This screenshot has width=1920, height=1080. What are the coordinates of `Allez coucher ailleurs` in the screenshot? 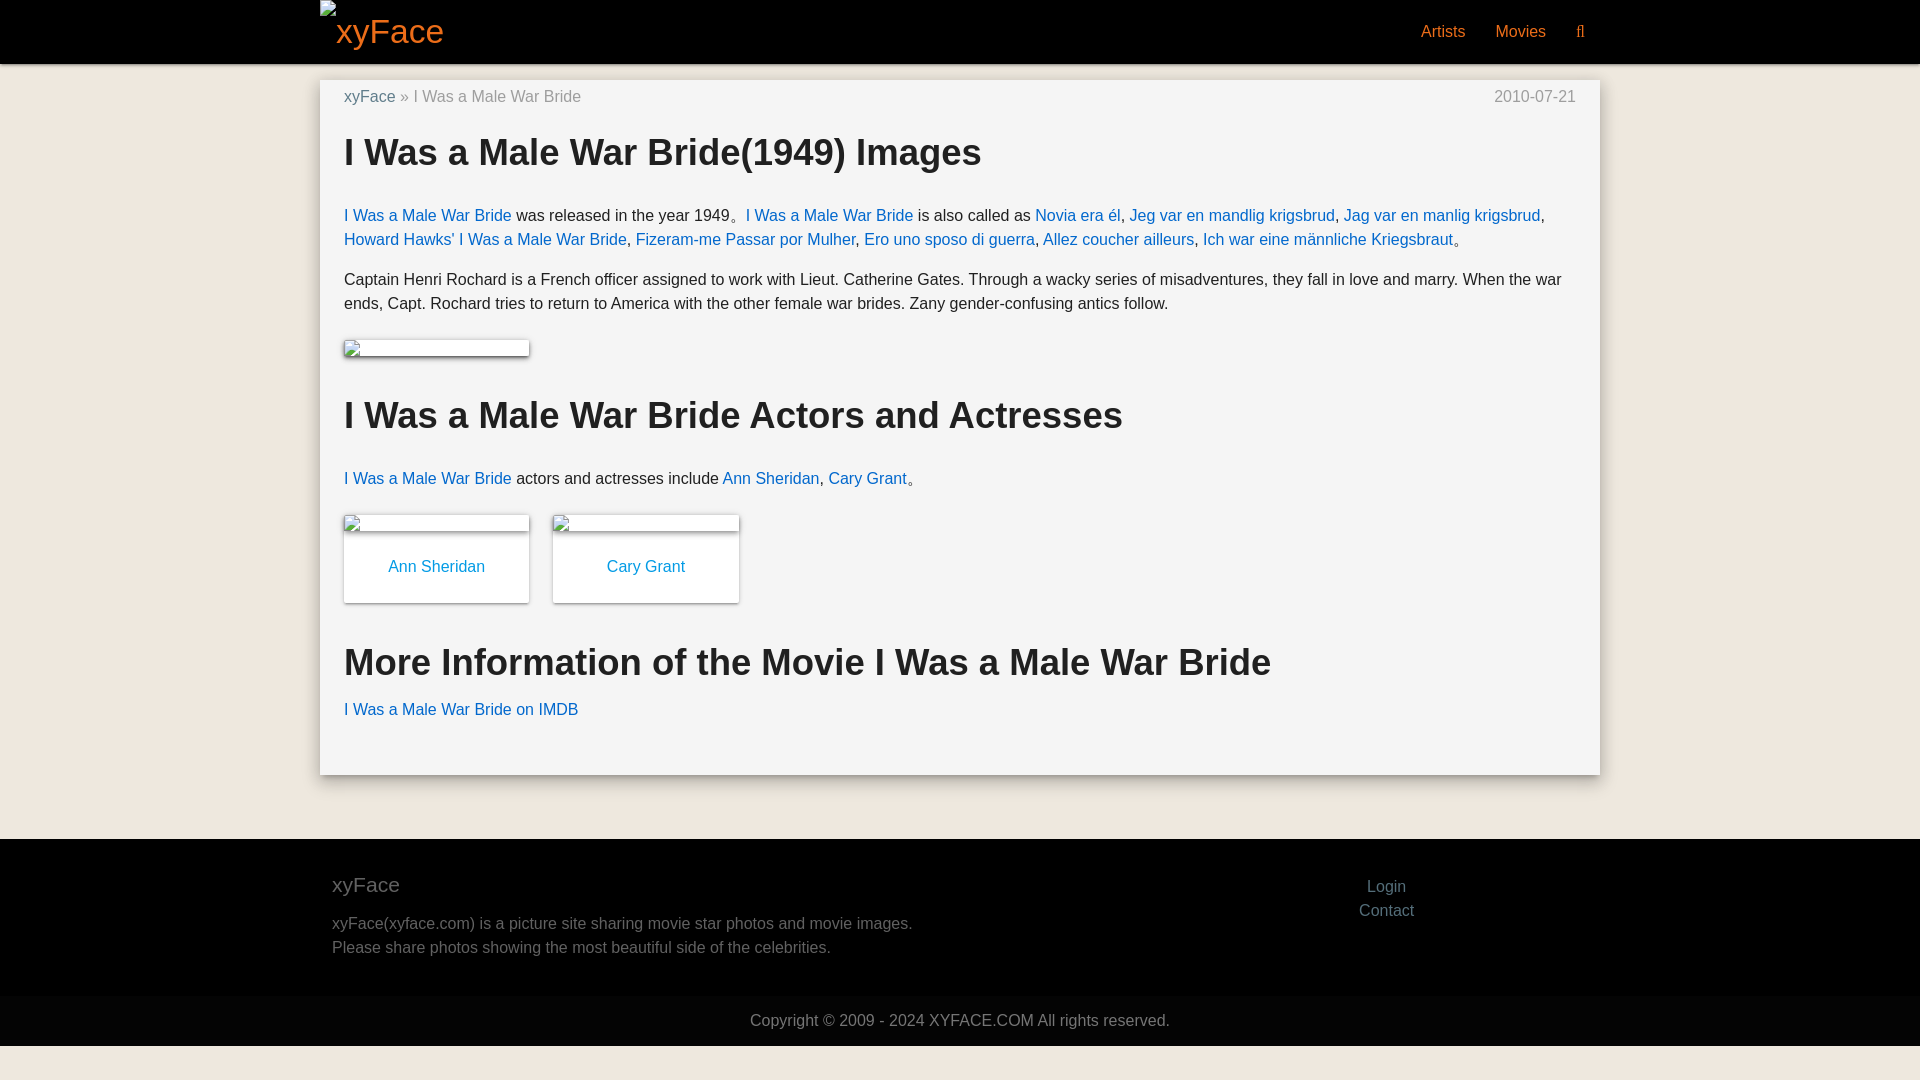 It's located at (1118, 240).